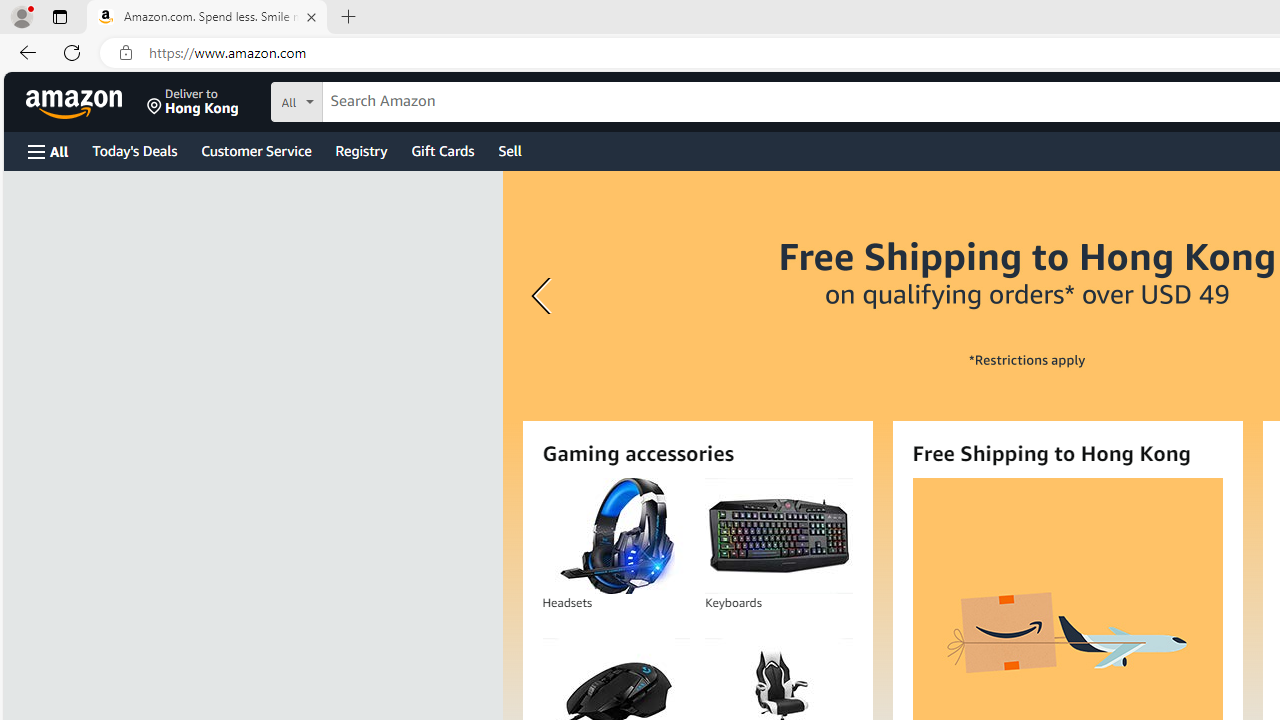 The width and height of the screenshot is (1280, 720). I want to click on Headsets, so click(616, 536).